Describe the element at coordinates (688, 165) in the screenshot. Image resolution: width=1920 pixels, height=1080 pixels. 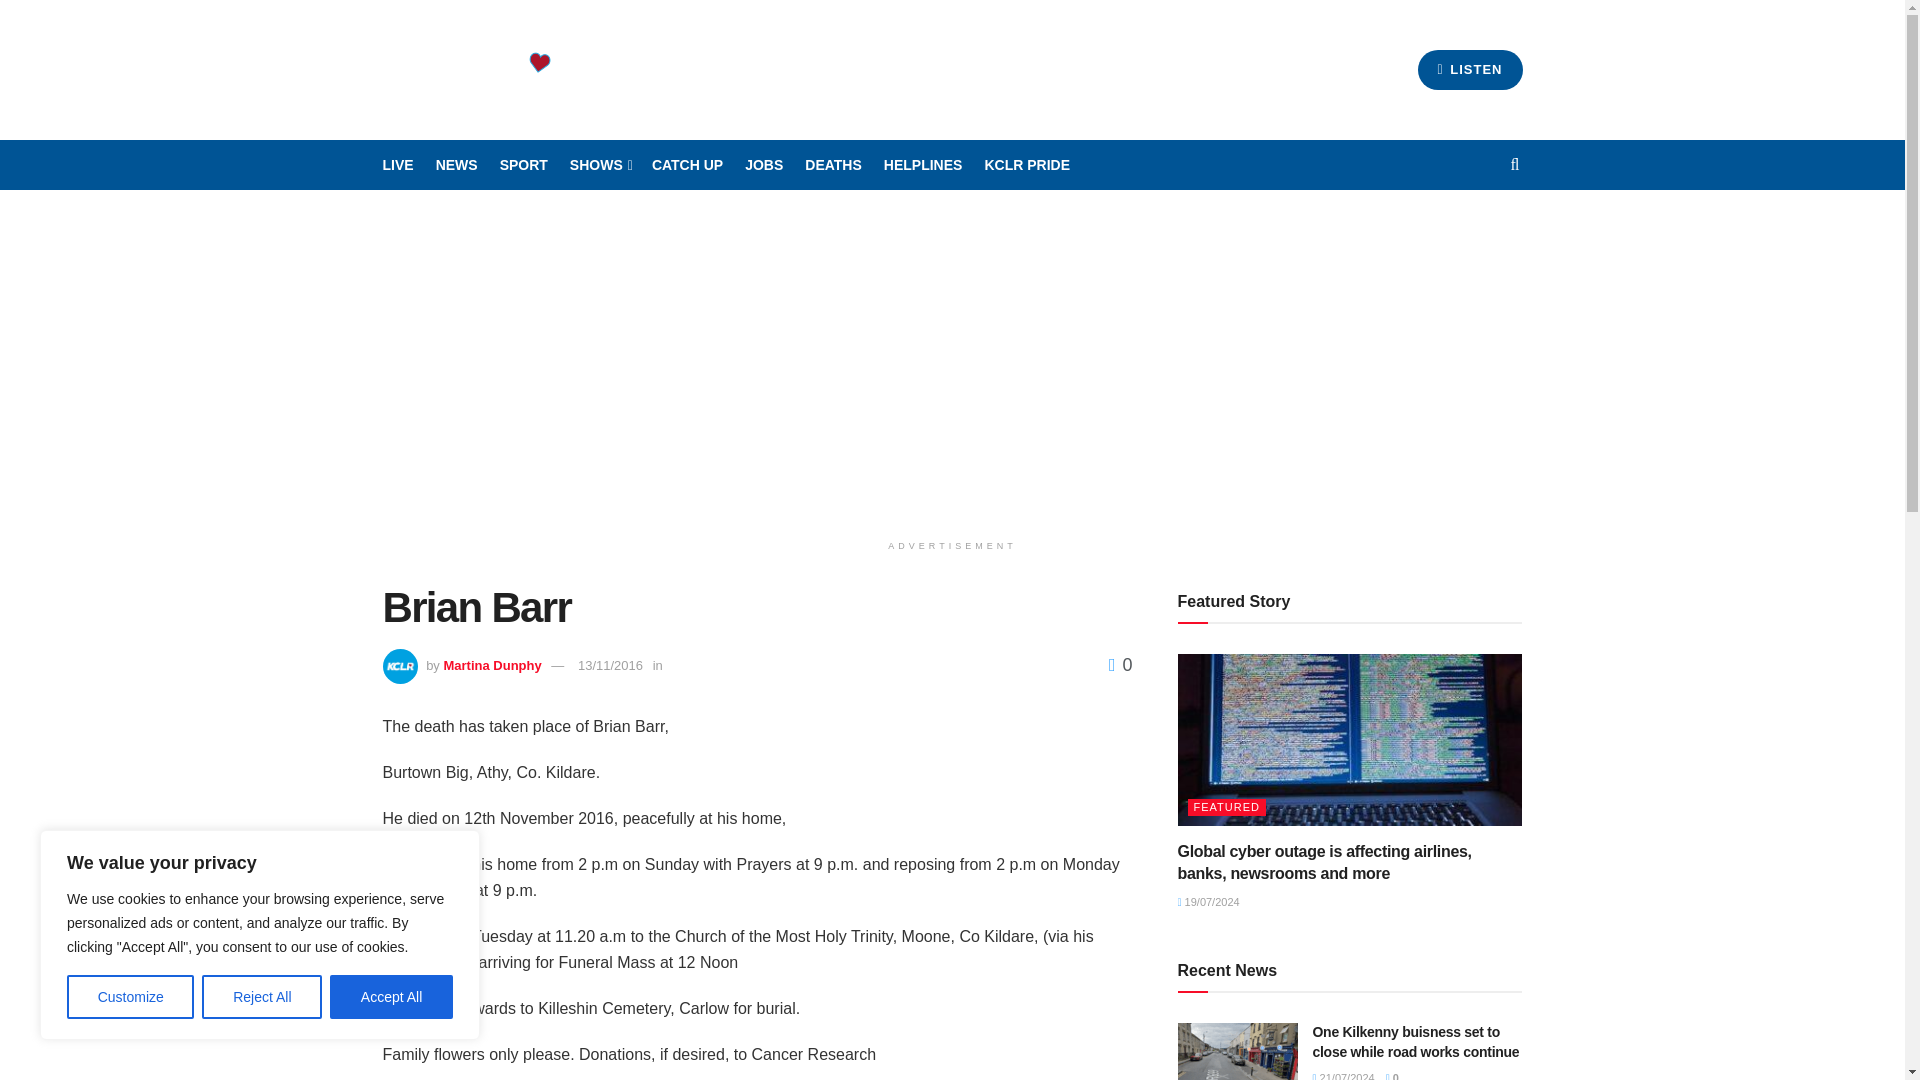
I see `Listen back to KCLR shows` at that location.